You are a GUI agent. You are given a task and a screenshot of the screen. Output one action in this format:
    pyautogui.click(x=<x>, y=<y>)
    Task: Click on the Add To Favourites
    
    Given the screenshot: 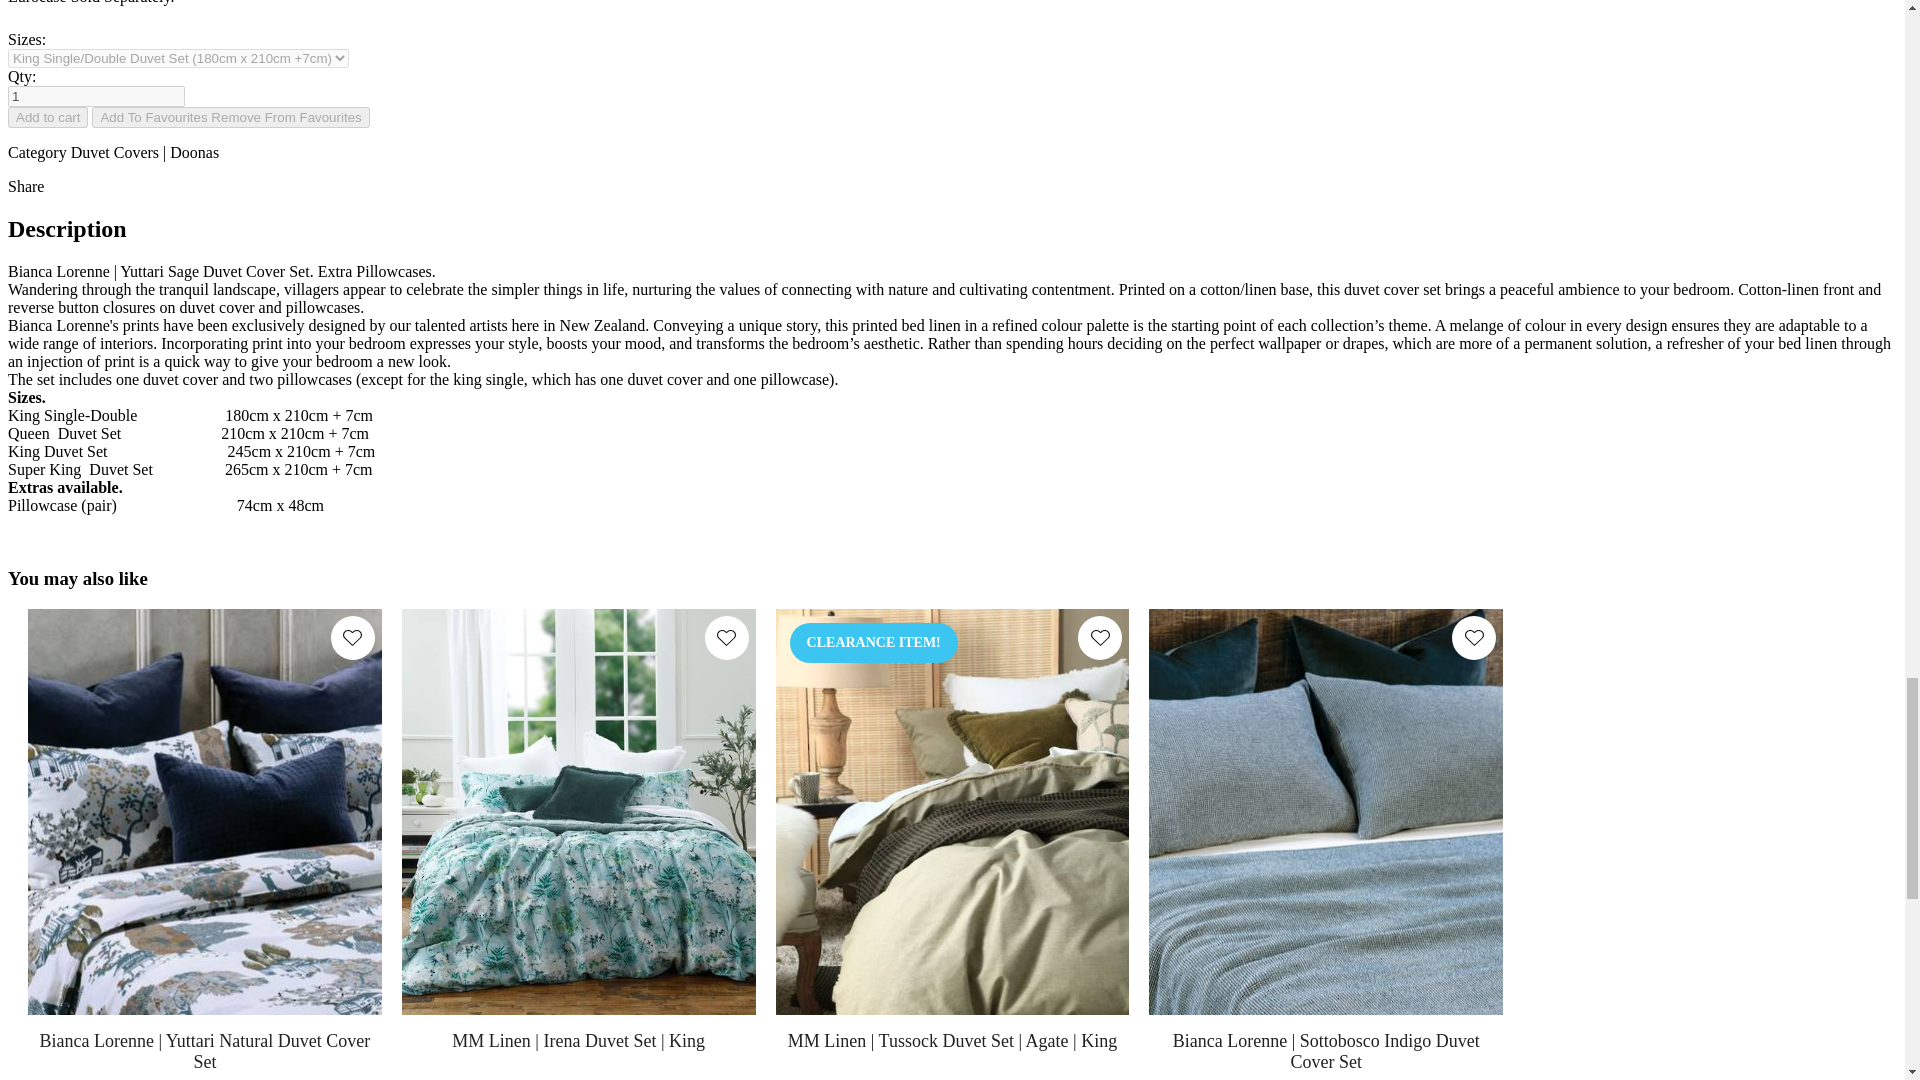 What is the action you would take?
    pyautogui.click(x=230, y=117)
    